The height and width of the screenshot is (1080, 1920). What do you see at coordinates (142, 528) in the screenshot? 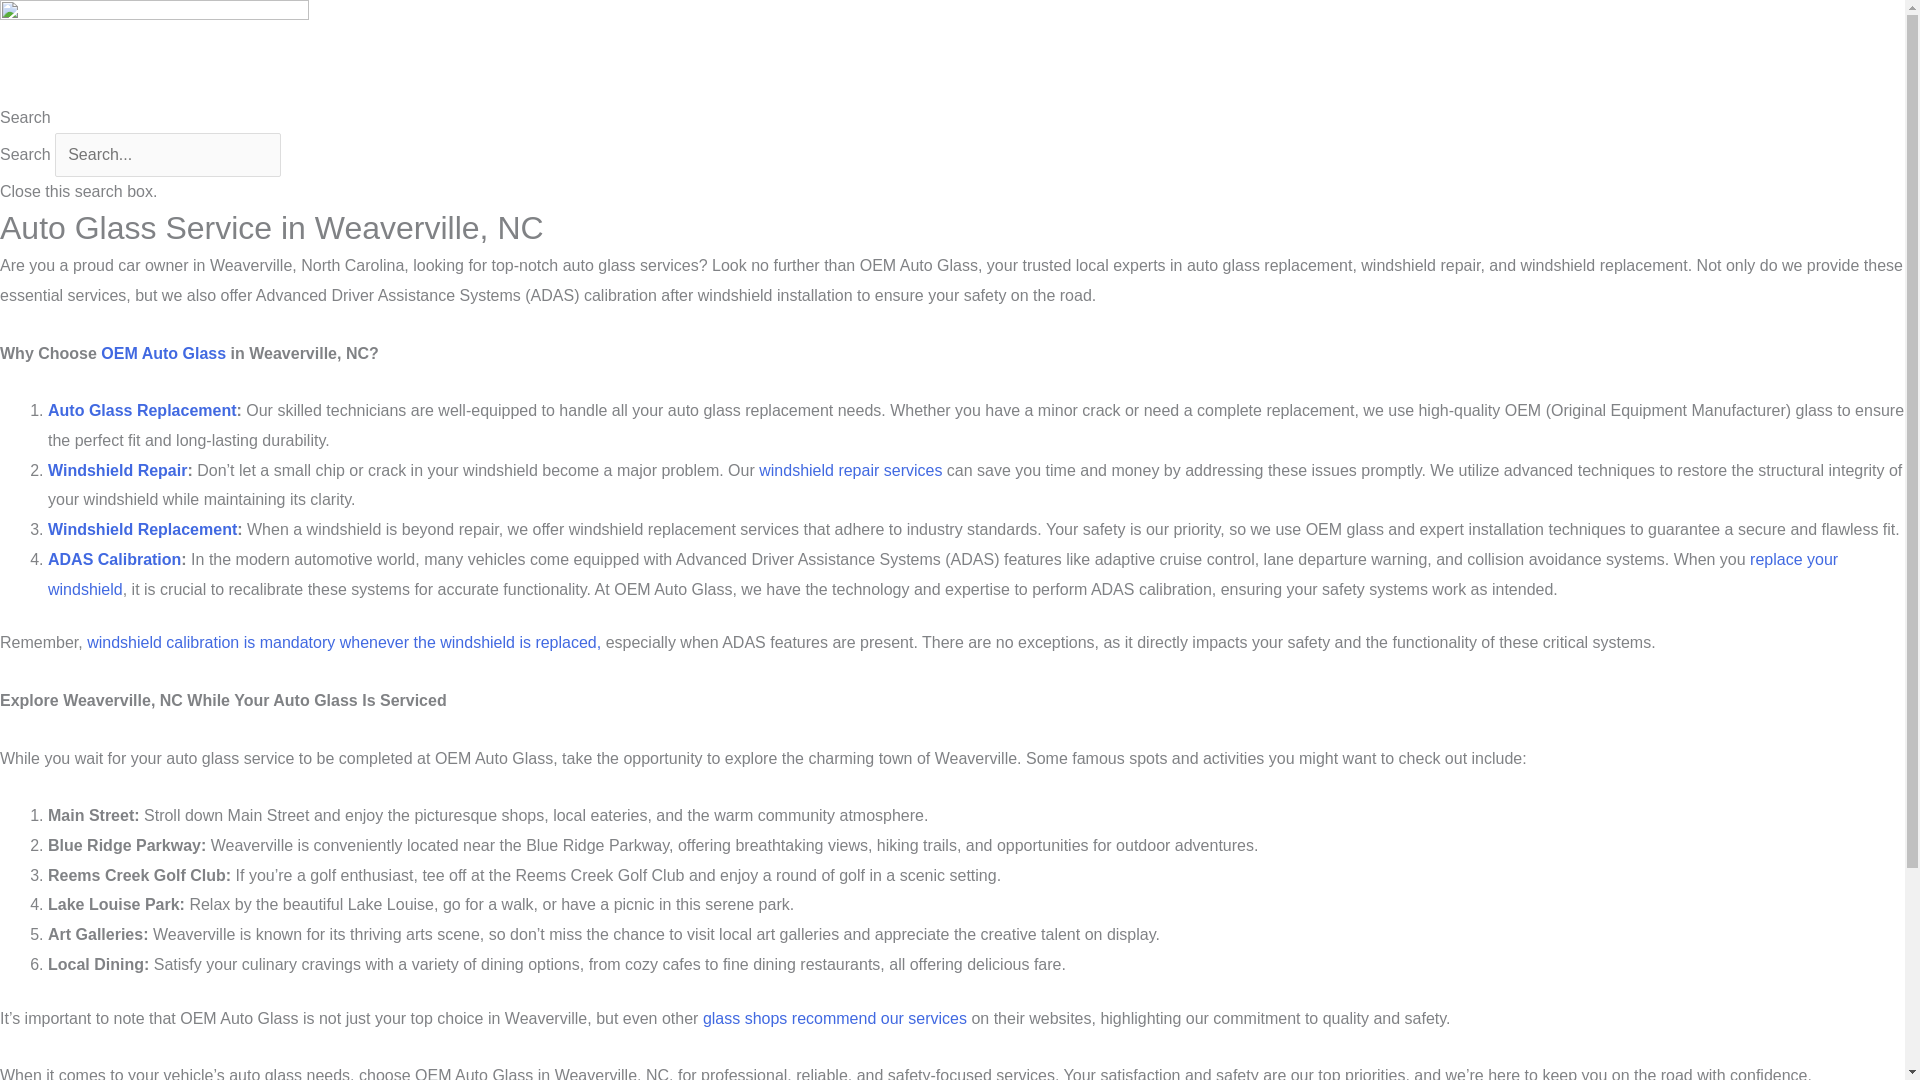
I see `Windshield Replacement` at bounding box center [142, 528].